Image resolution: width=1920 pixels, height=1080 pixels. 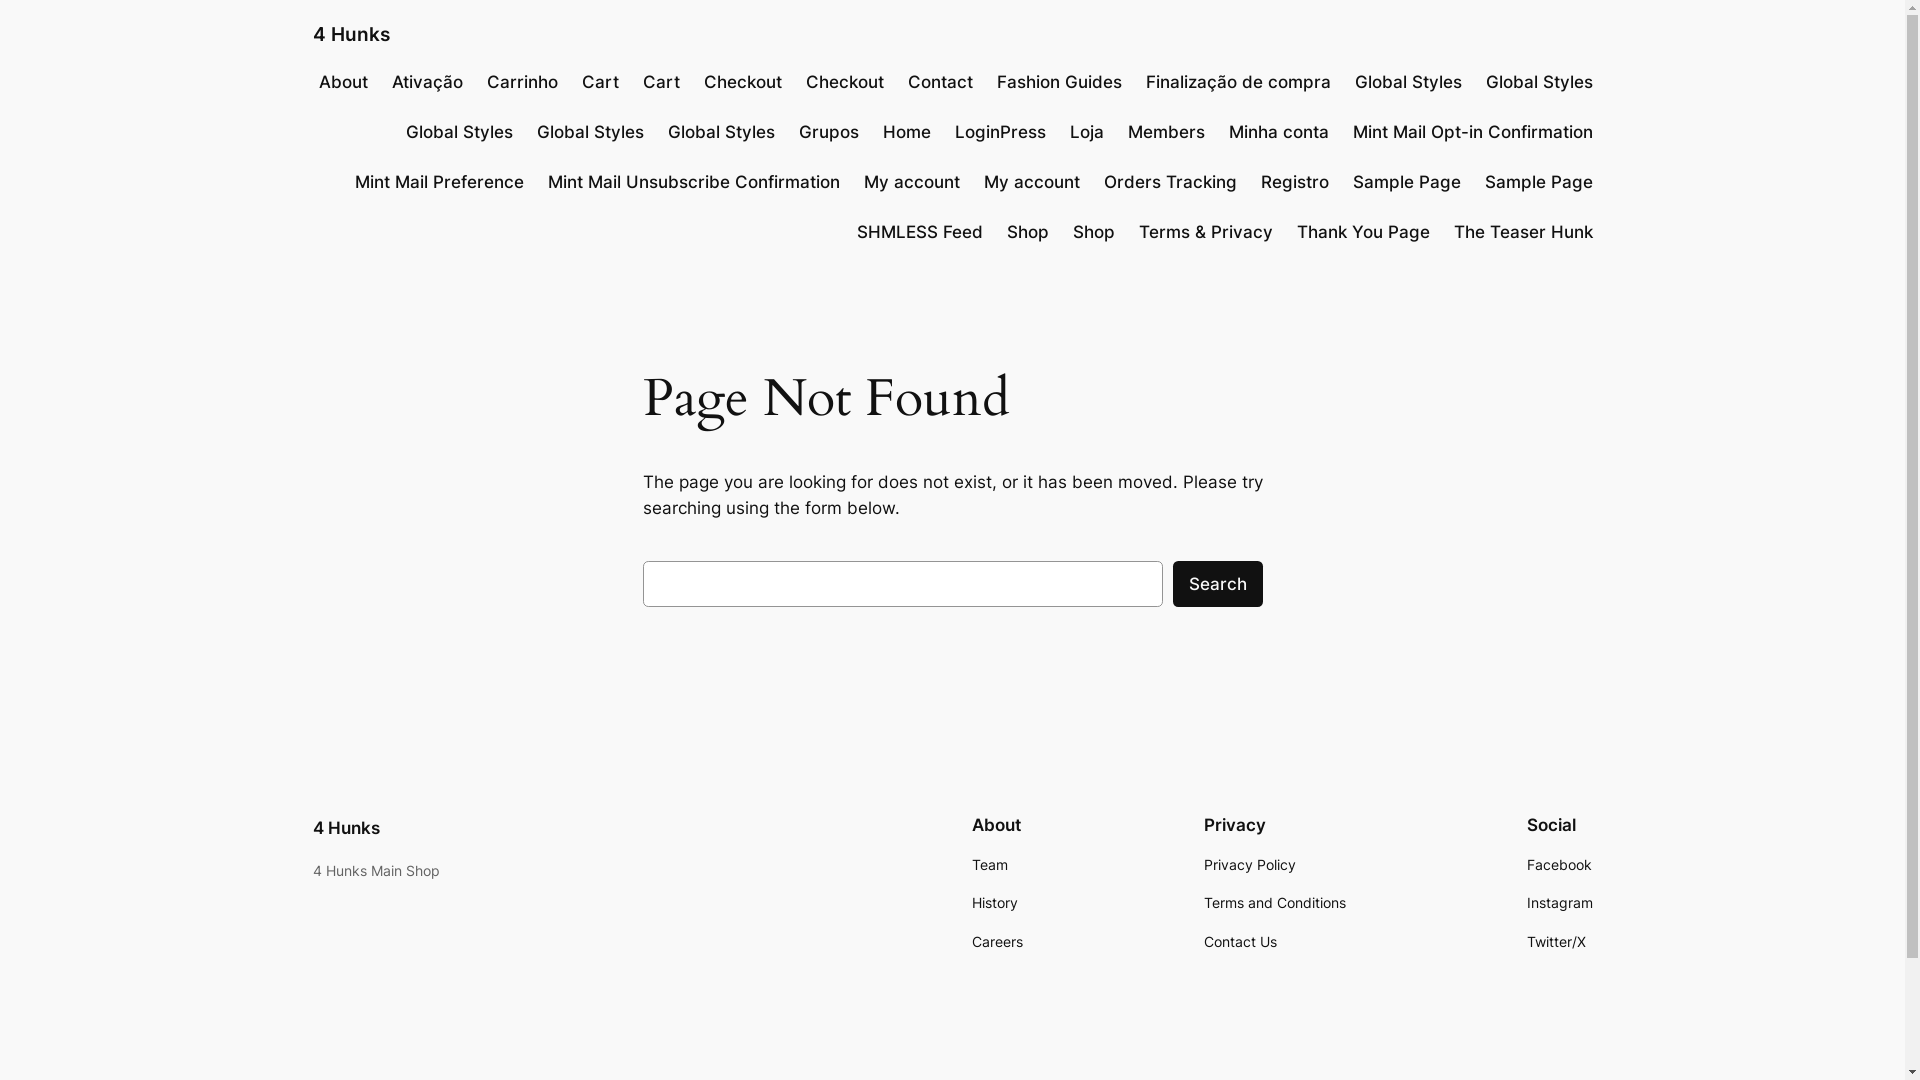 I want to click on Mint Mail Preference, so click(x=438, y=182).